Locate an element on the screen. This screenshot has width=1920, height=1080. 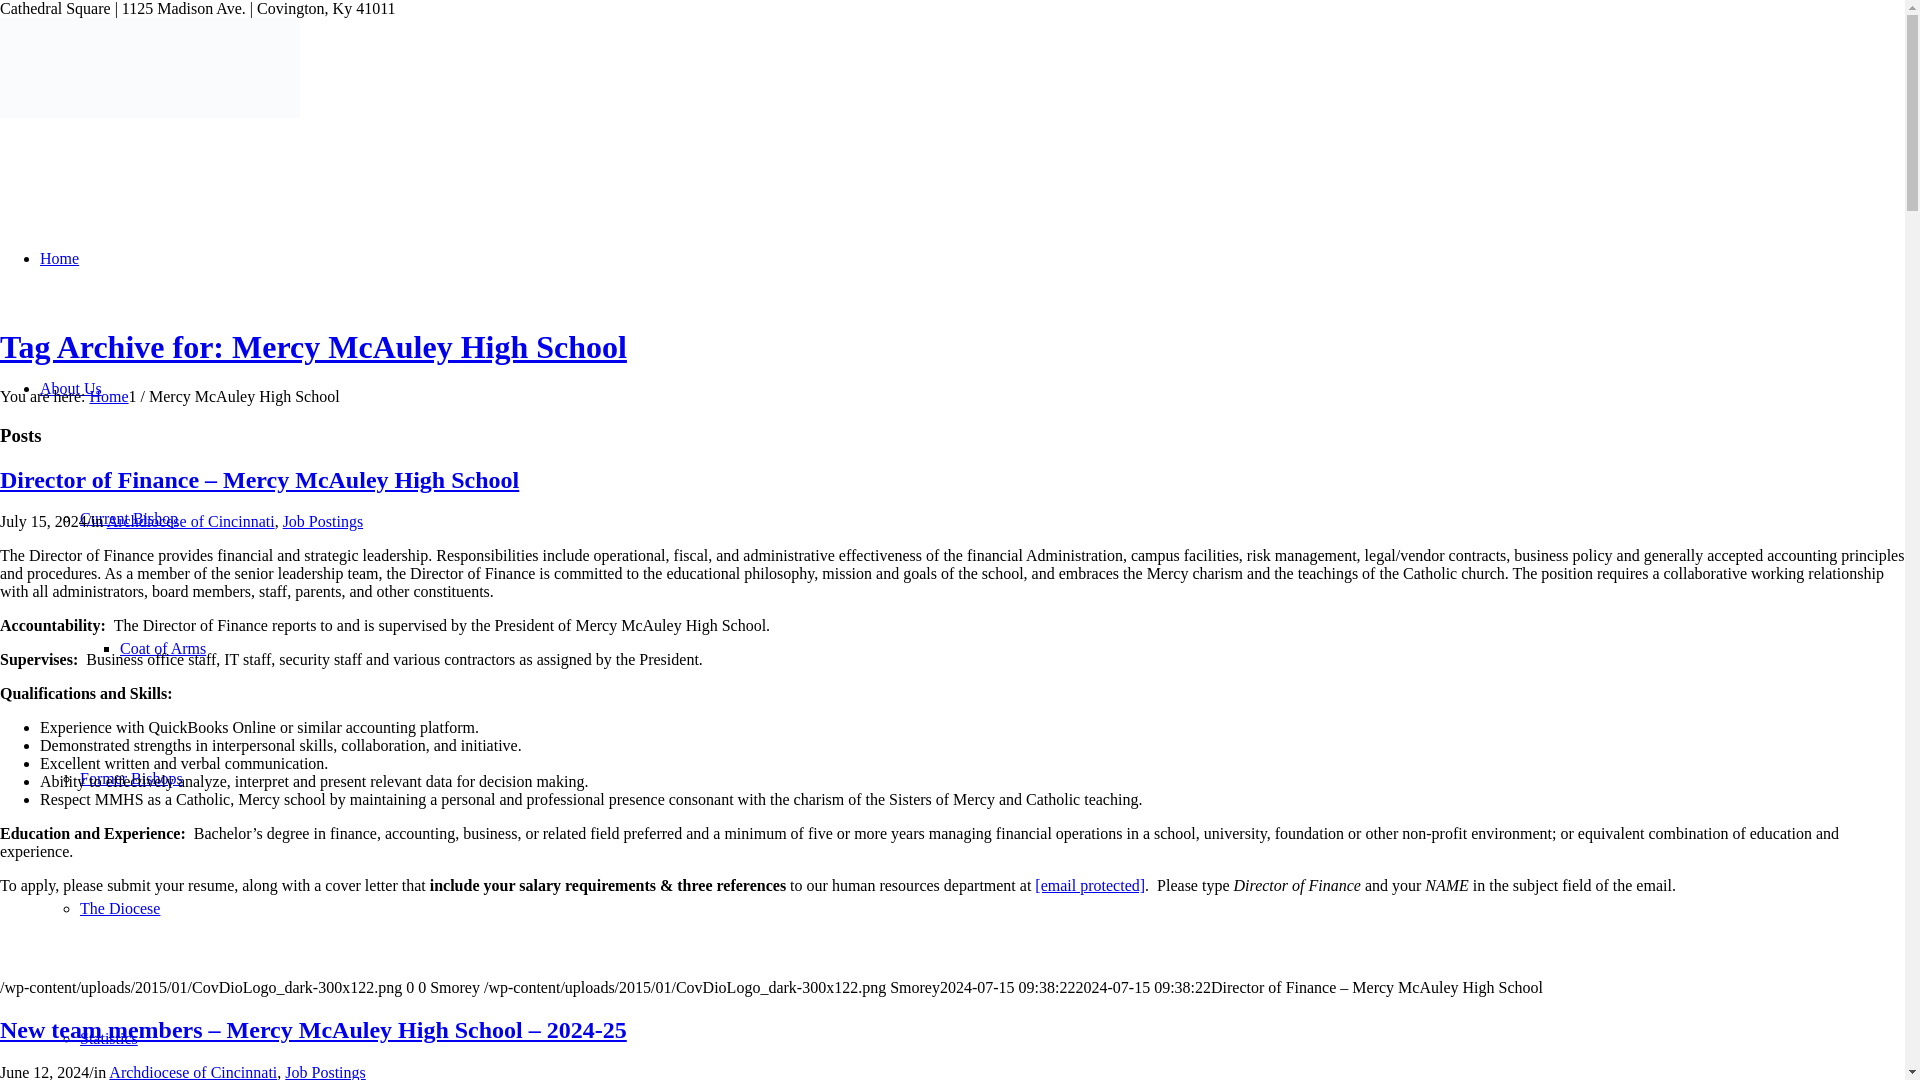
Diocese of Covington is located at coordinates (108, 396).